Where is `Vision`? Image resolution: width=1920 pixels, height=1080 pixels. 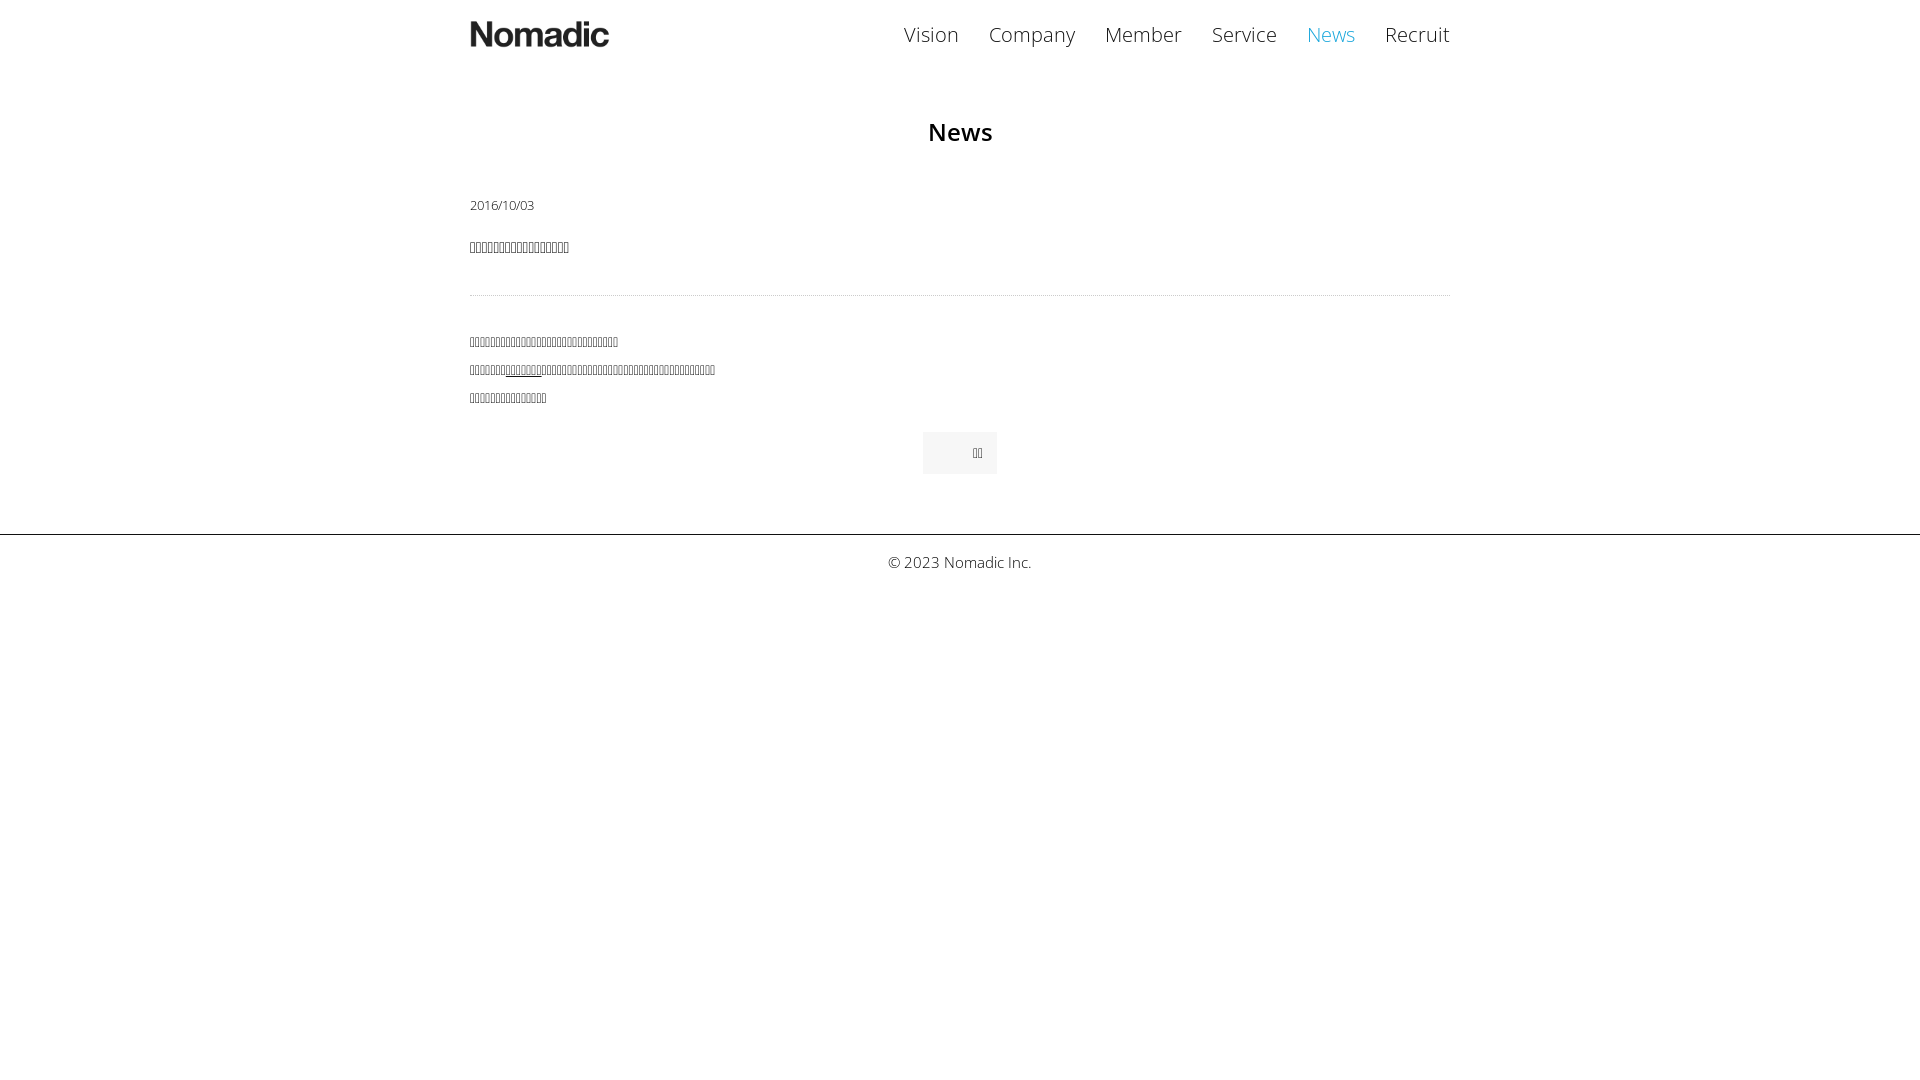
Vision is located at coordinates (932, 34).